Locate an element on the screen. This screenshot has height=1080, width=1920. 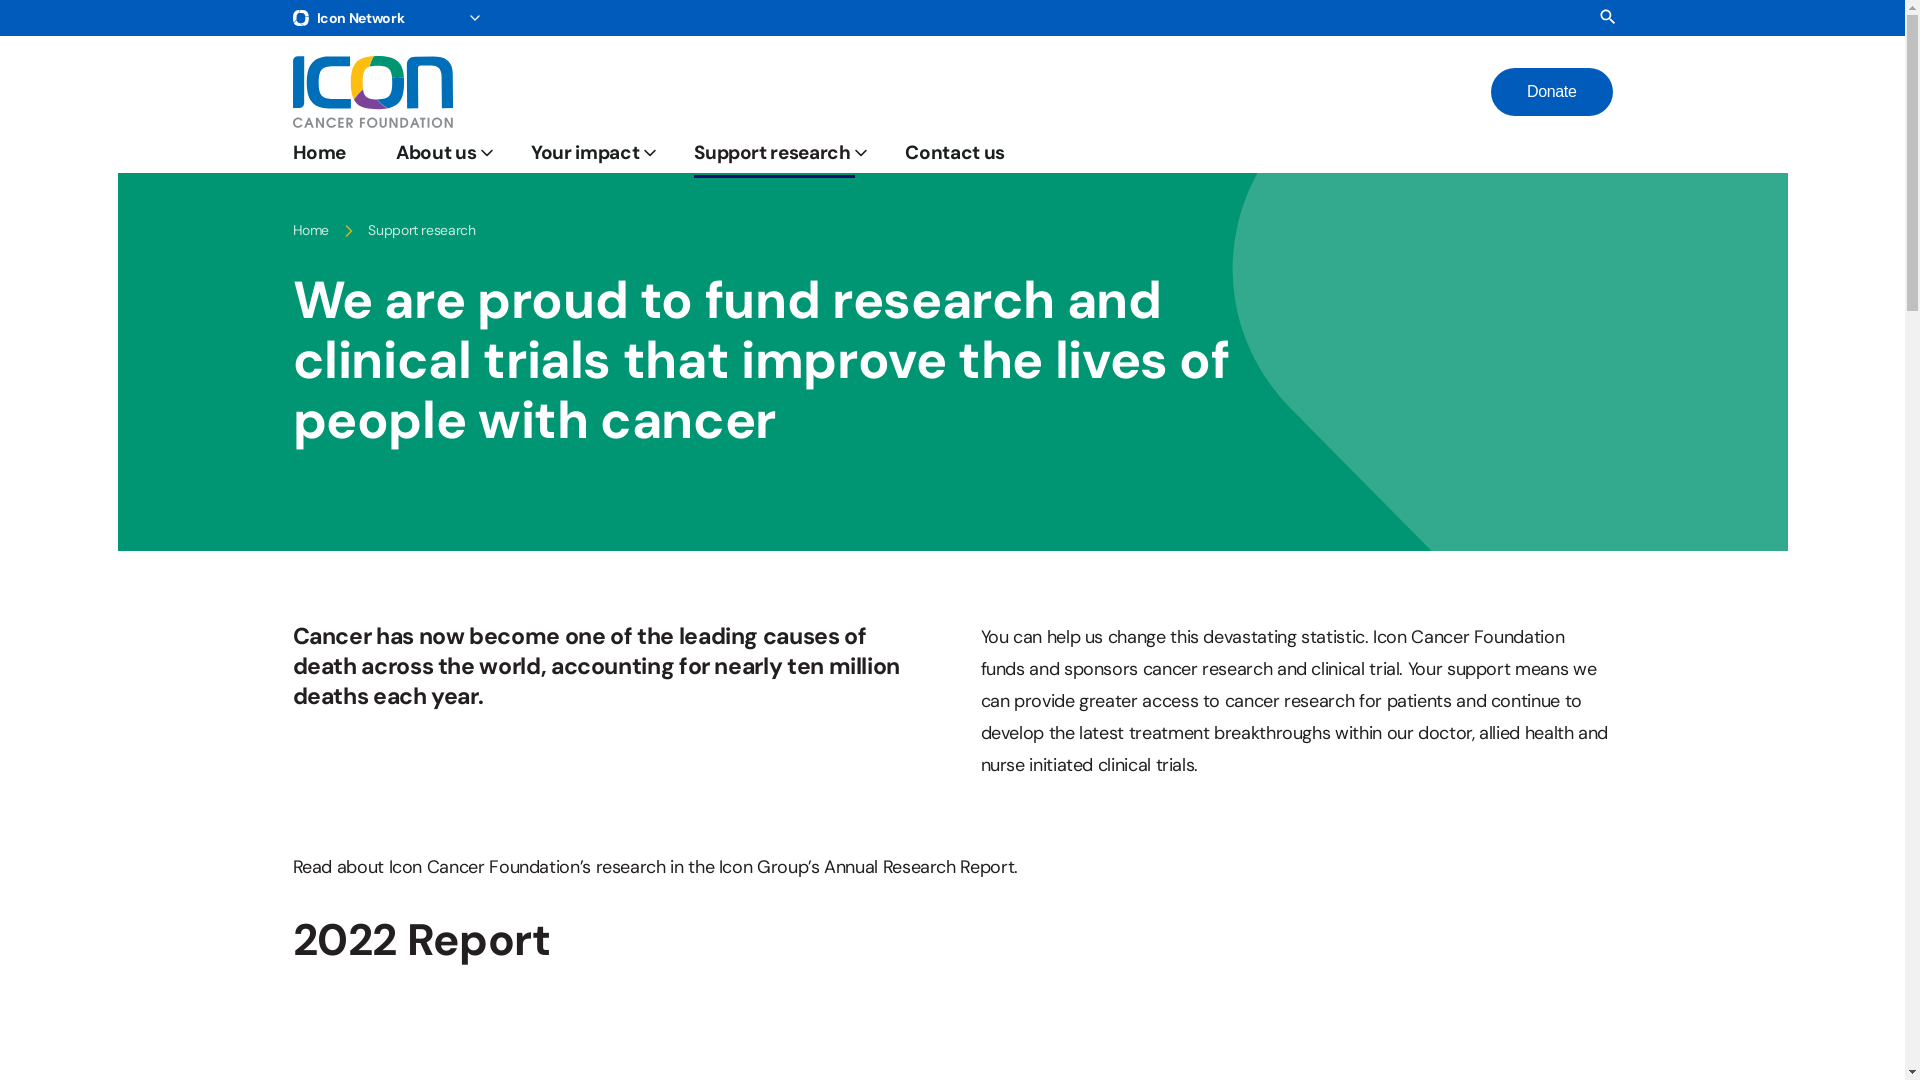
About us is located at coordinates (438, 153).